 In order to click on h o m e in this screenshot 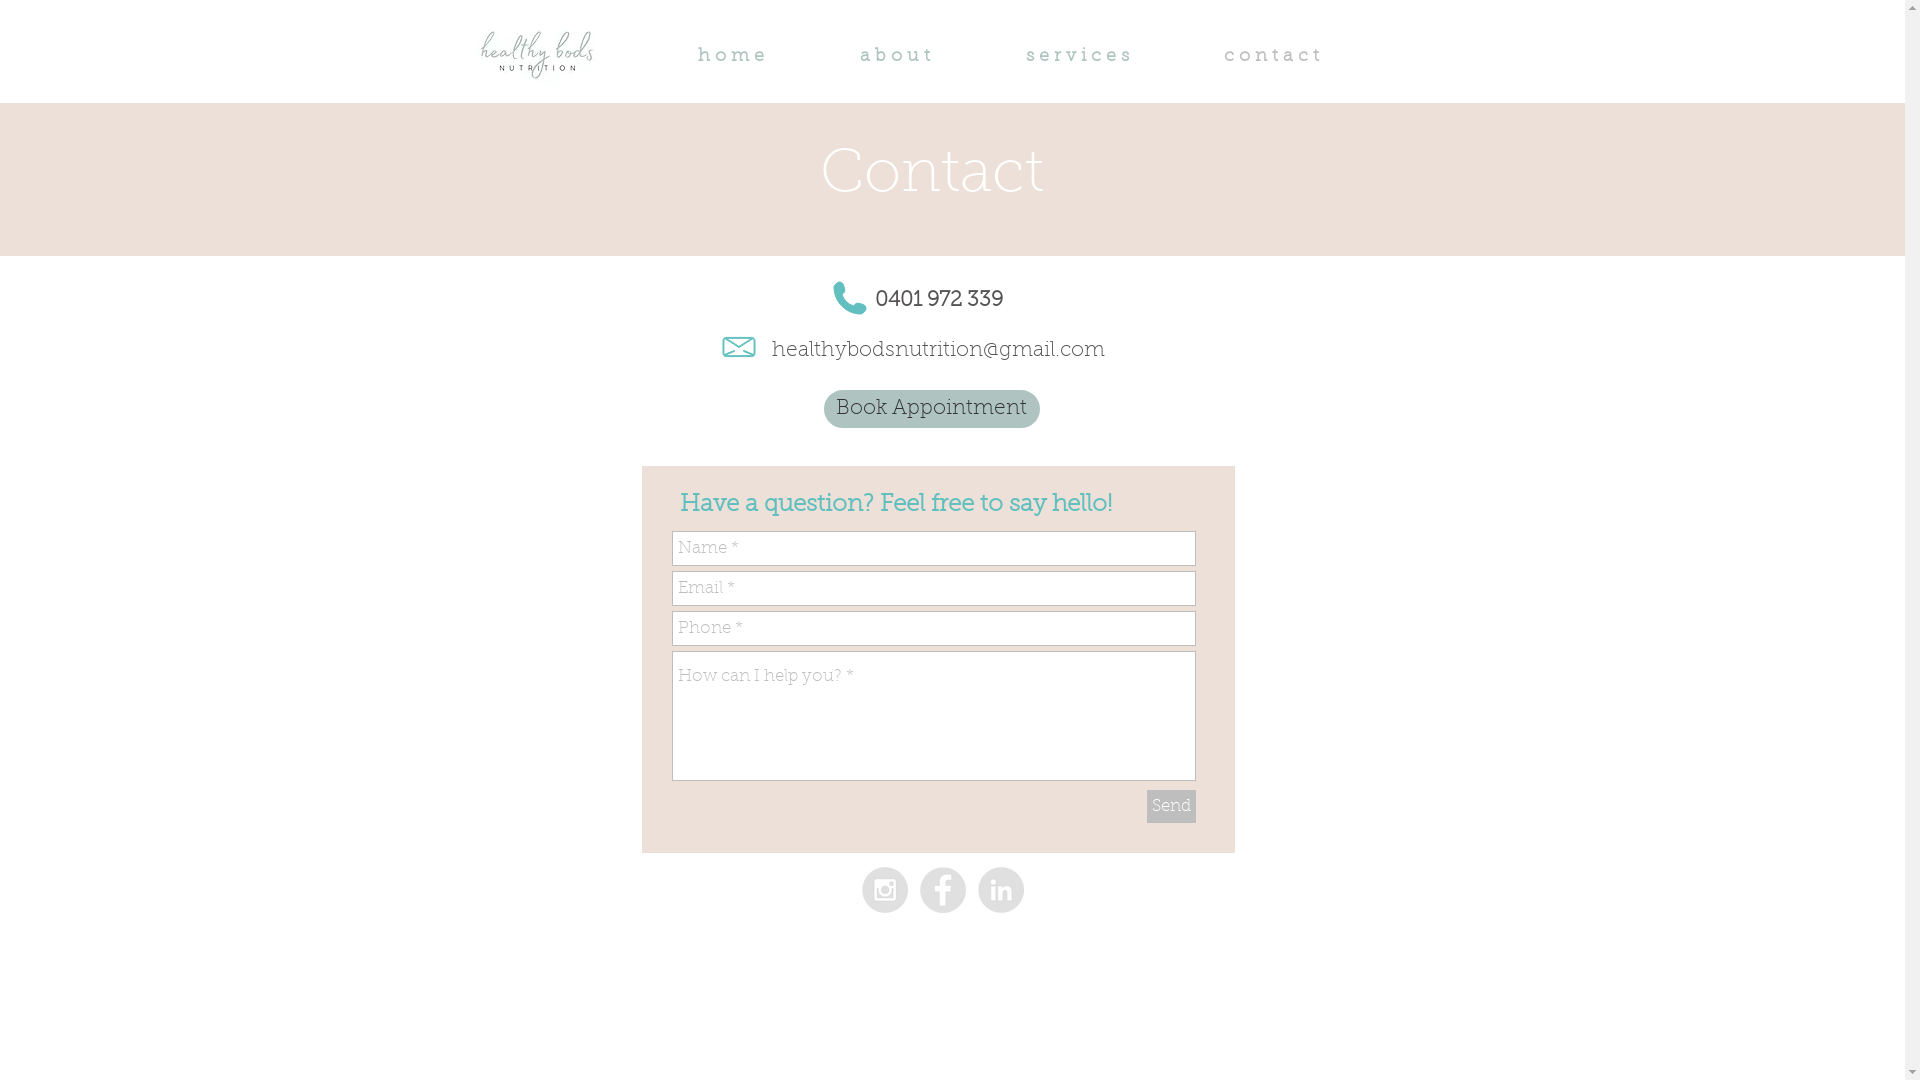, I will do `click(761, 57)`.